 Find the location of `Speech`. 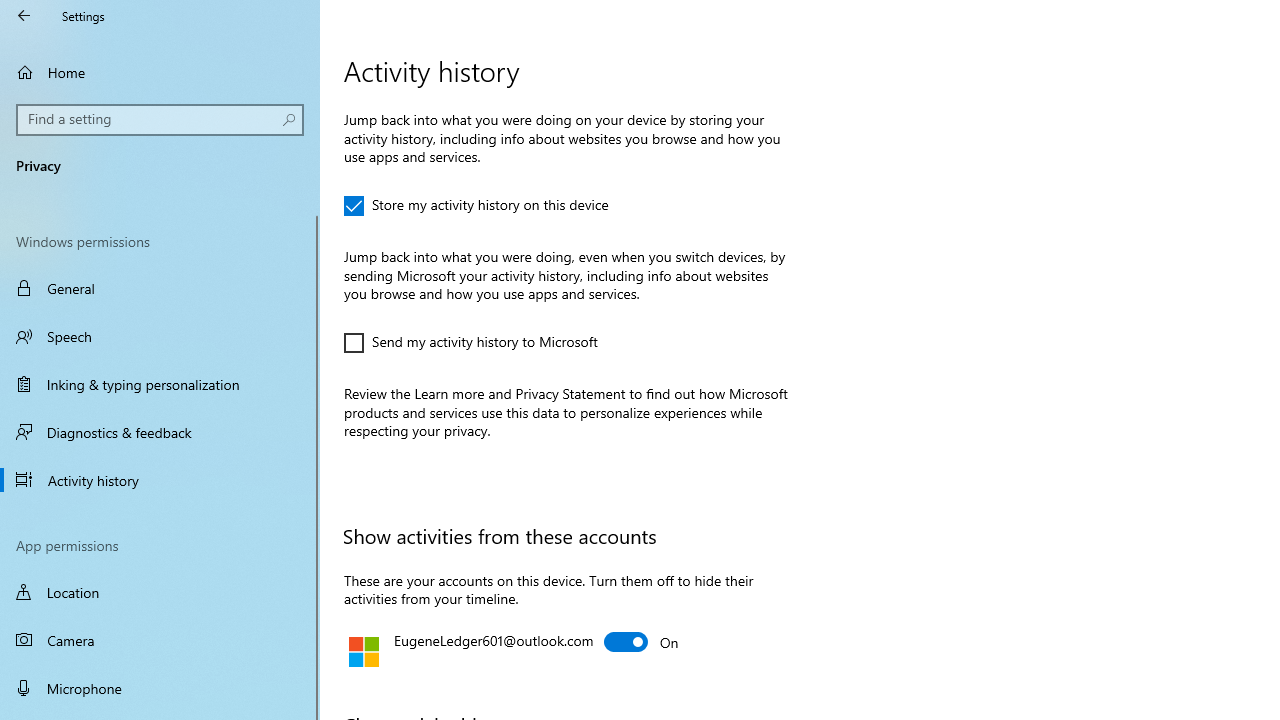

Speech is located at coordinates (160, 336).